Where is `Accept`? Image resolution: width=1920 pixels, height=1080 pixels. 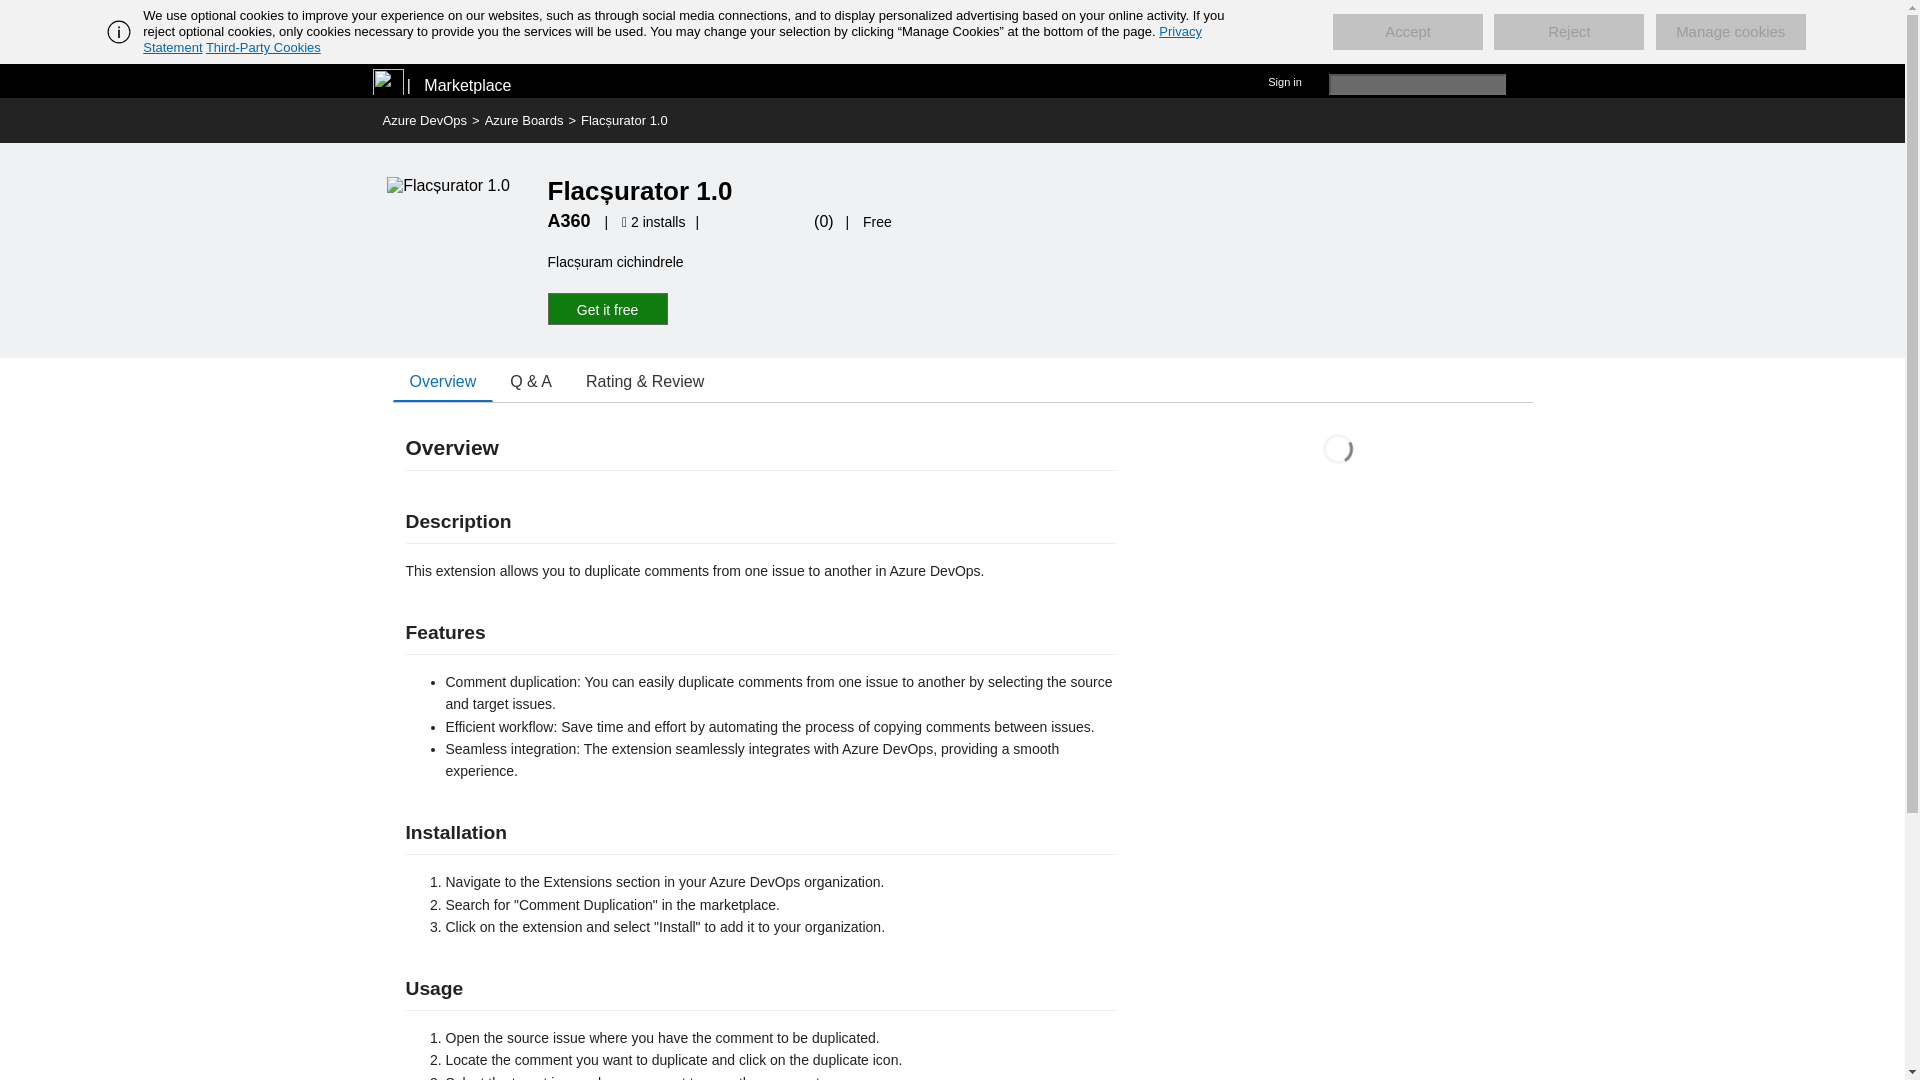 Accept is located at coordinates (1407, 32).